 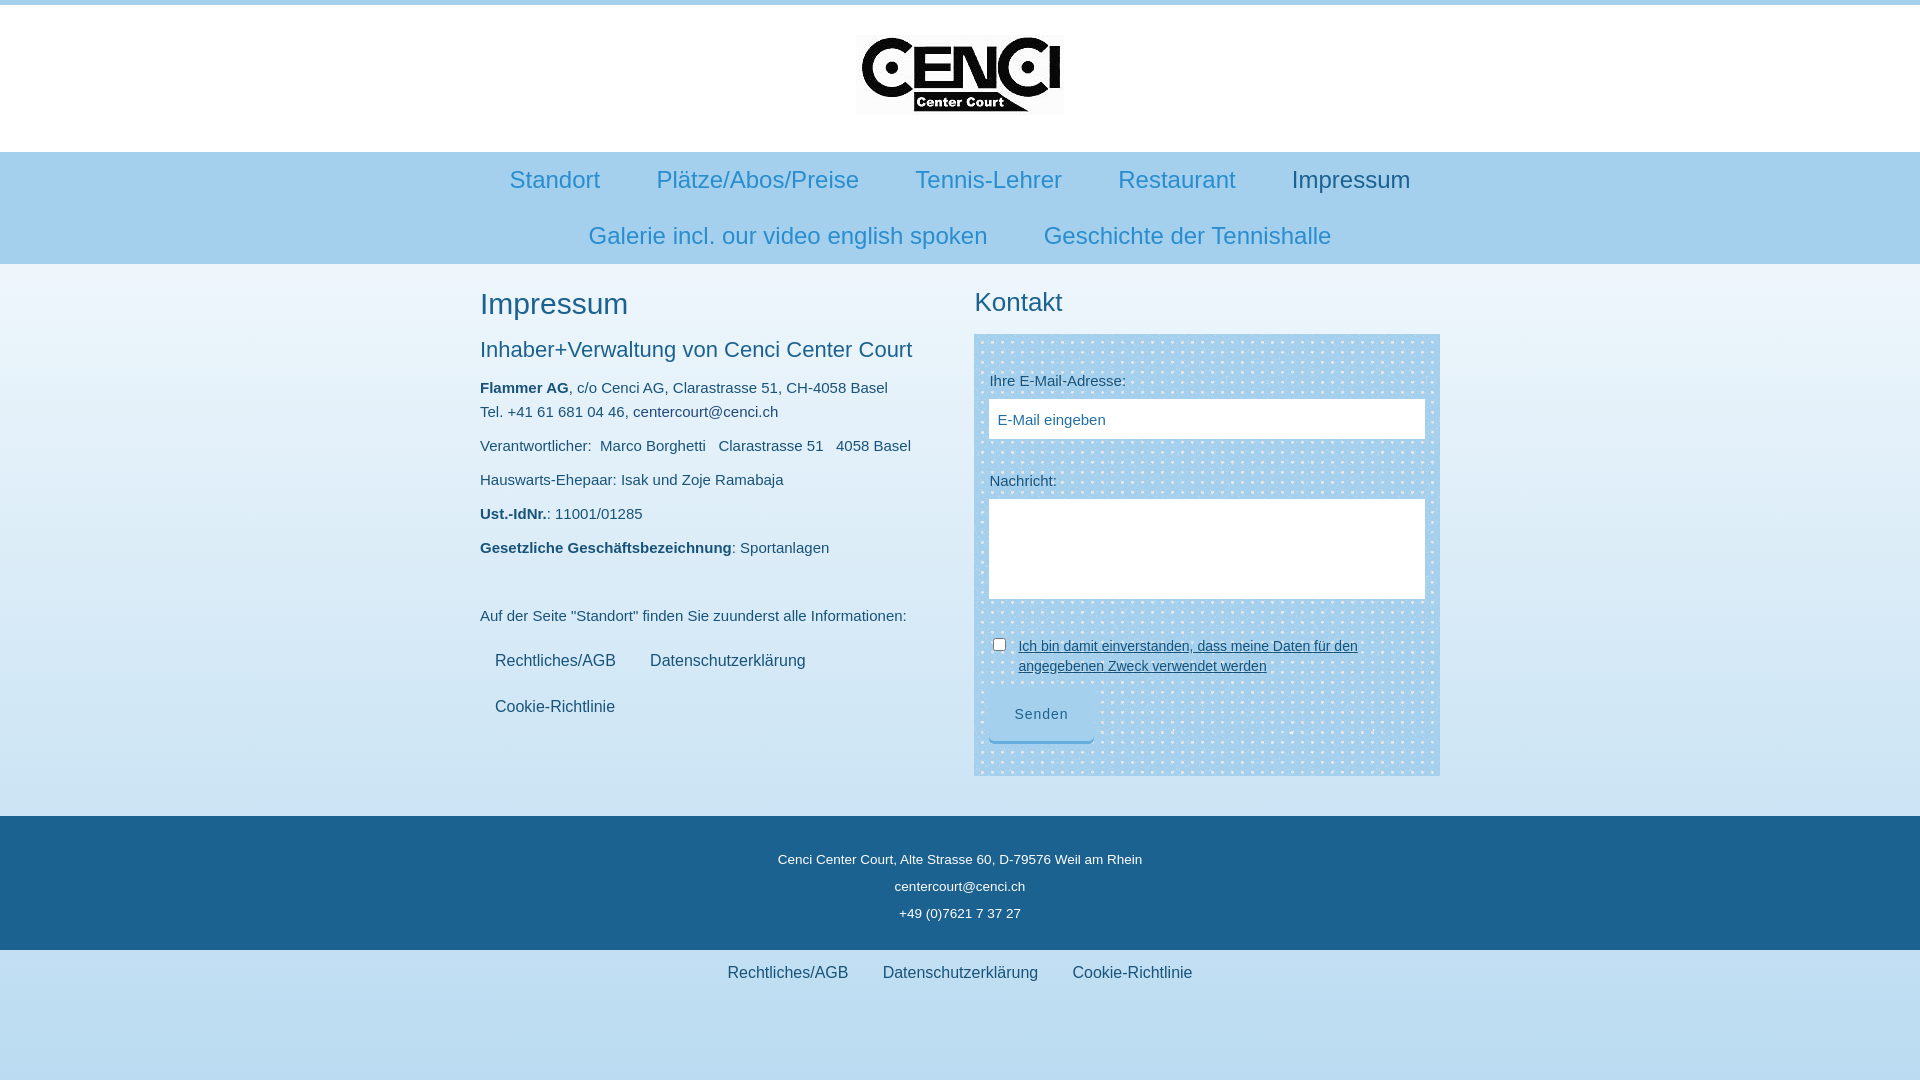 I want to click on Rechtliches/AGB, so click(x=788, y=973).